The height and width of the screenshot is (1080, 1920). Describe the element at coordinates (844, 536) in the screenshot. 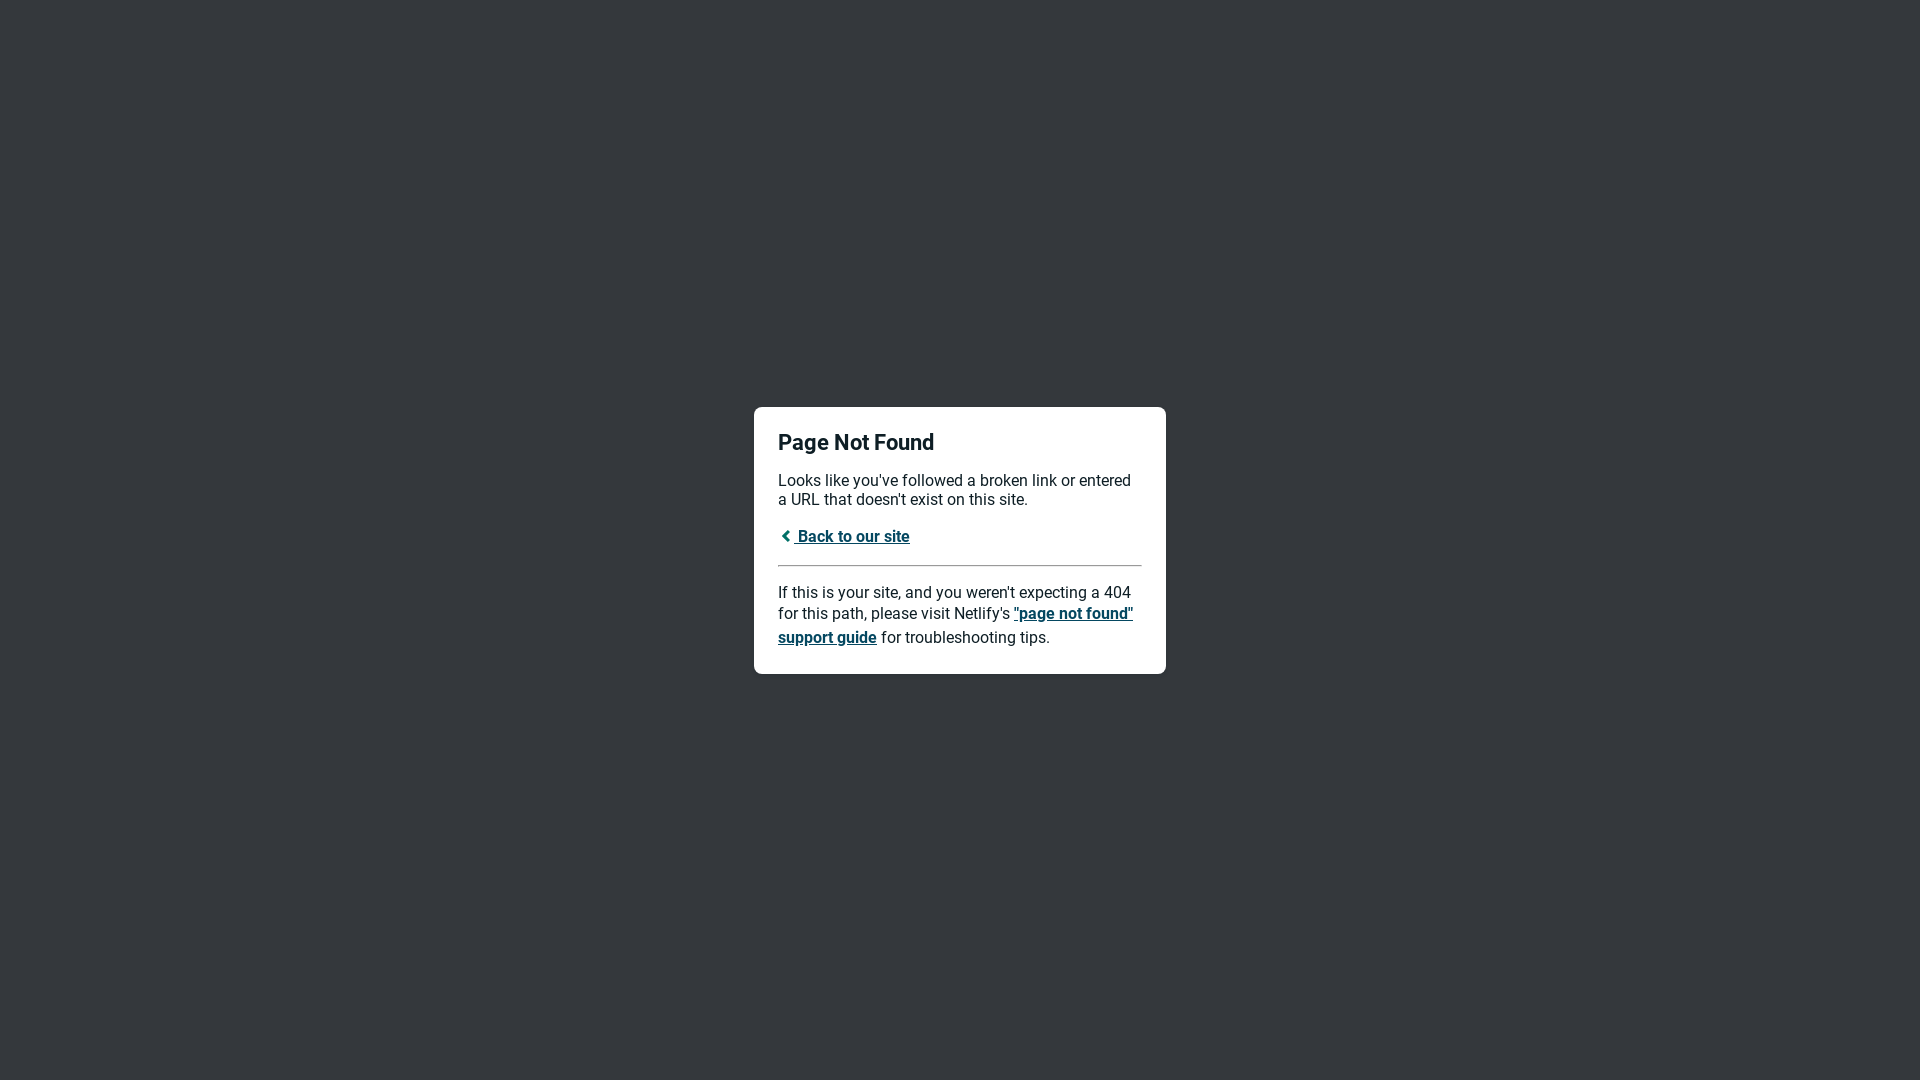

I see `Back to our site` at that location.